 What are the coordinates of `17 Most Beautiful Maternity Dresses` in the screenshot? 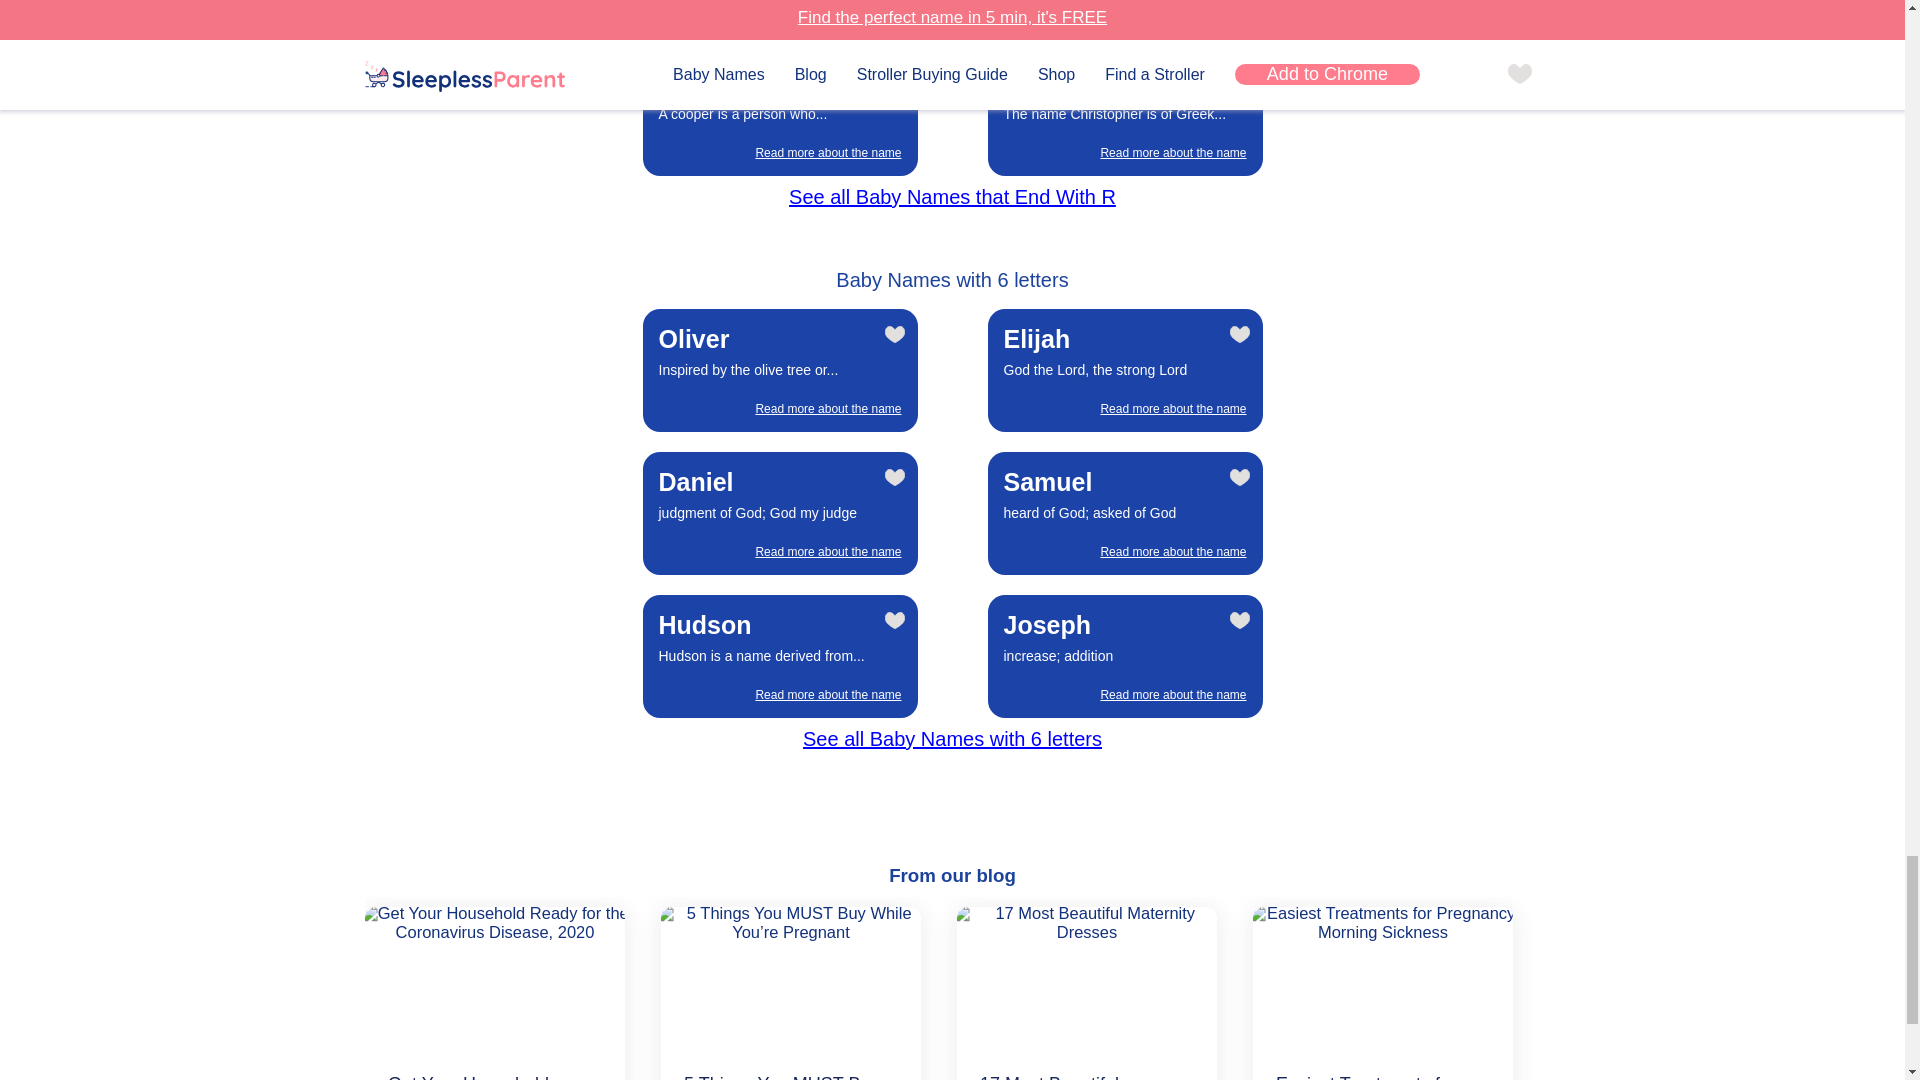 It's located at (1082, 980).